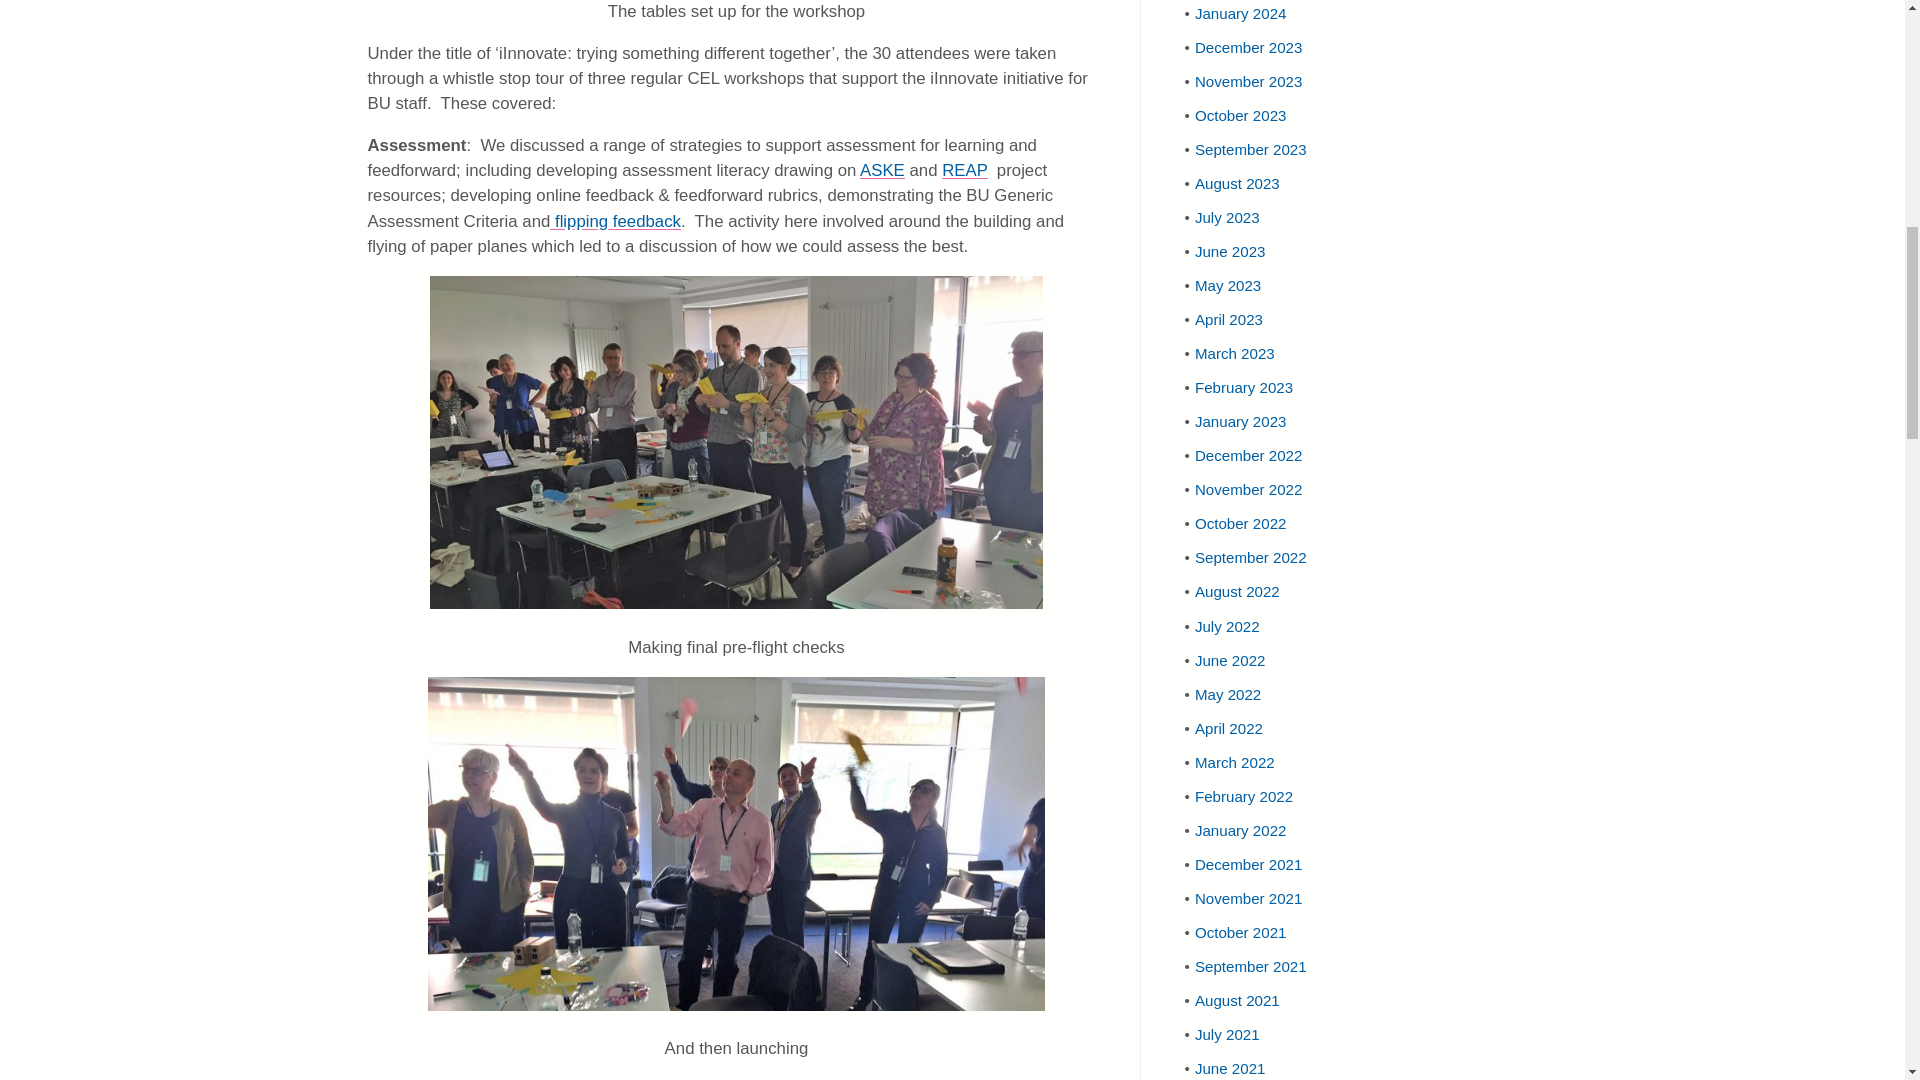 The height and width of the screenshot is (1080, 1920). I want to click on March 2023, so click(1234, 352).